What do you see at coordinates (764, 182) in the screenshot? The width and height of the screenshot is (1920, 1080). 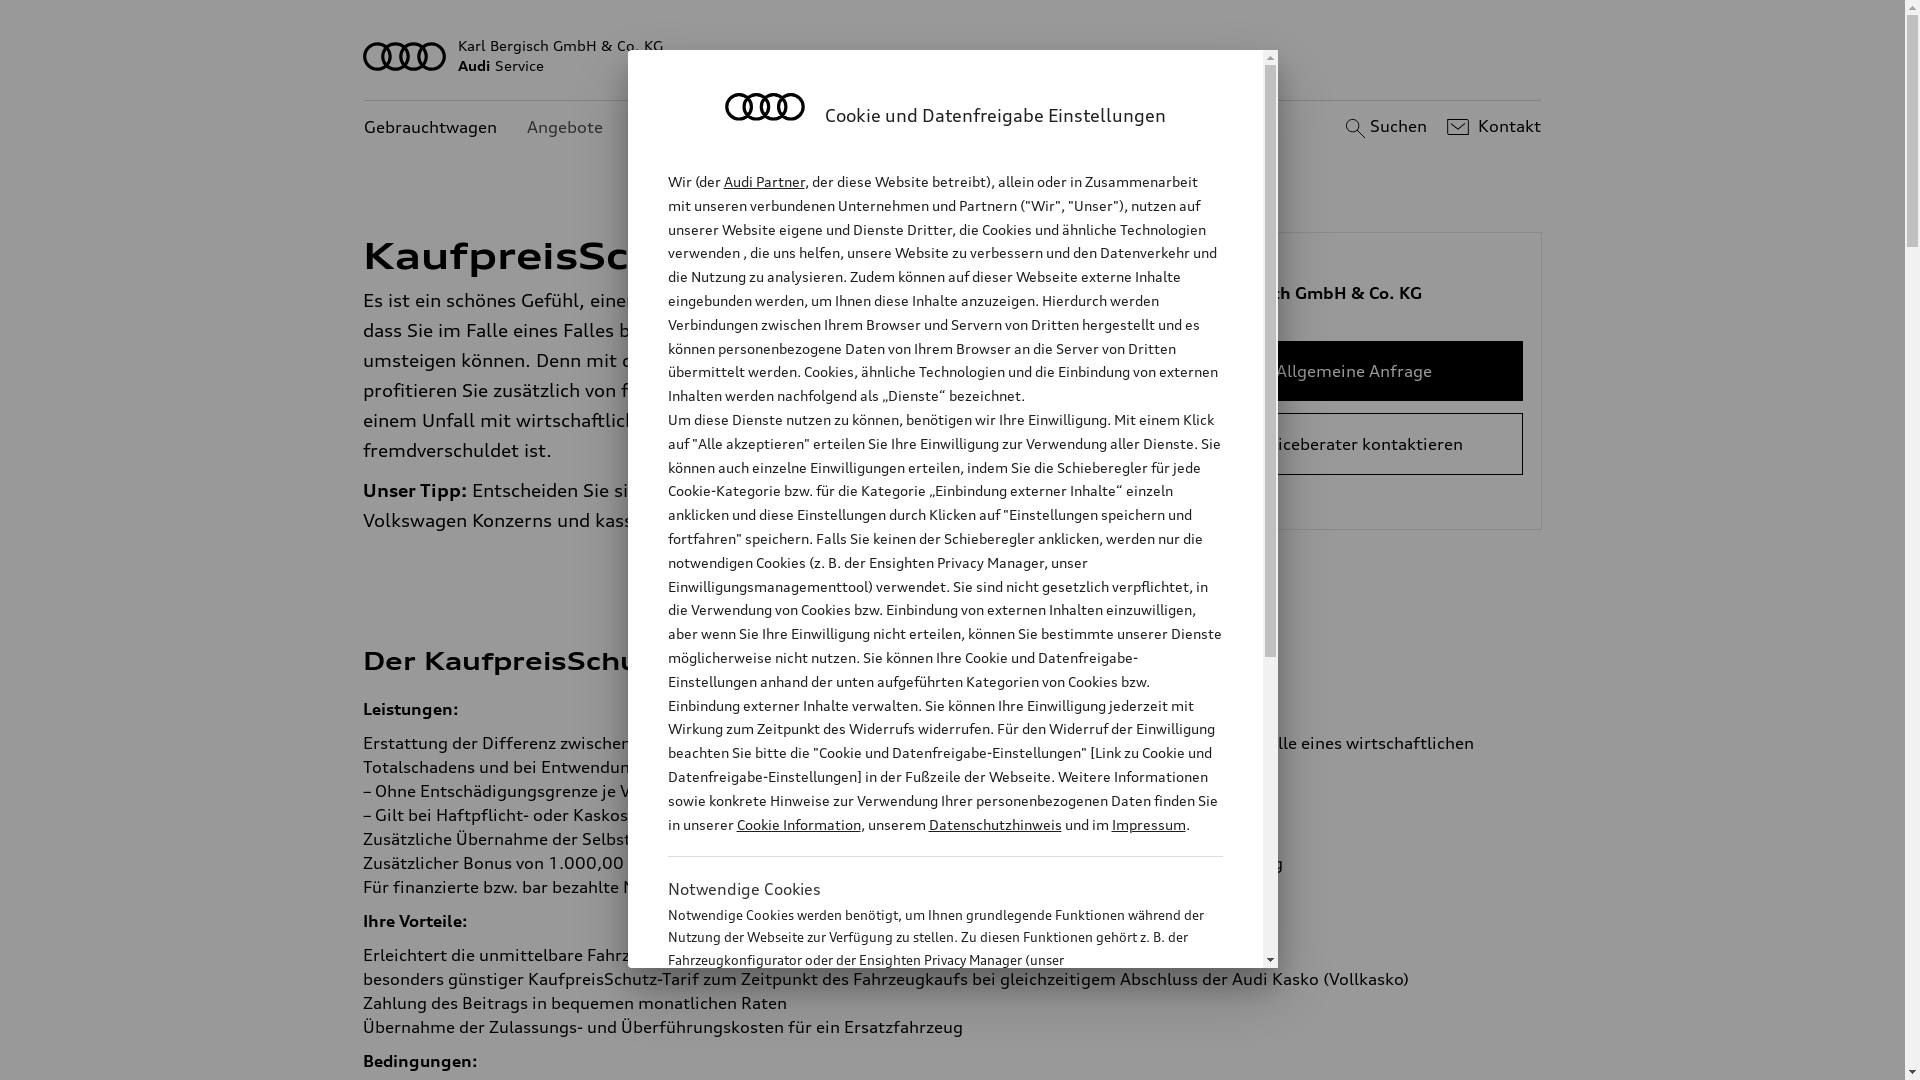 I see `Audi Partner` at bounding box center [764, 182].